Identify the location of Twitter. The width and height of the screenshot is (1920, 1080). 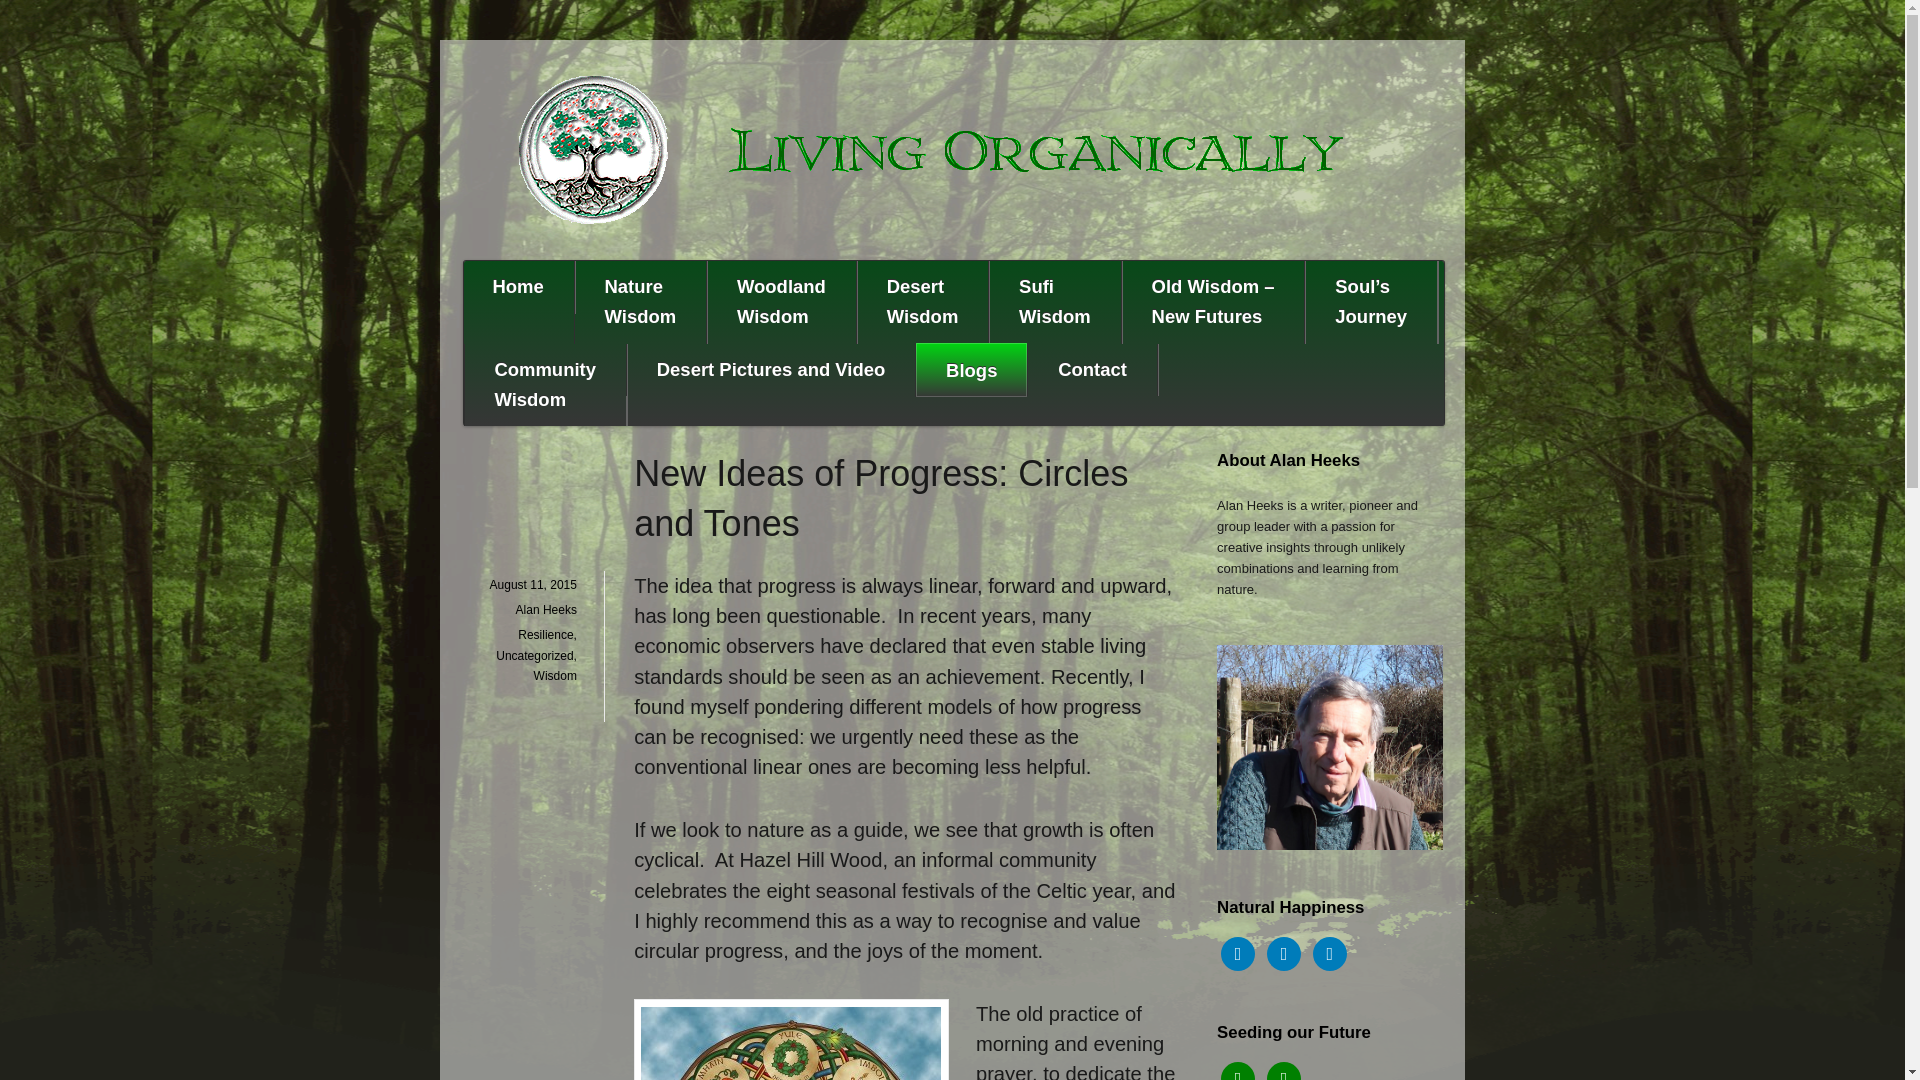
(1330, 953).